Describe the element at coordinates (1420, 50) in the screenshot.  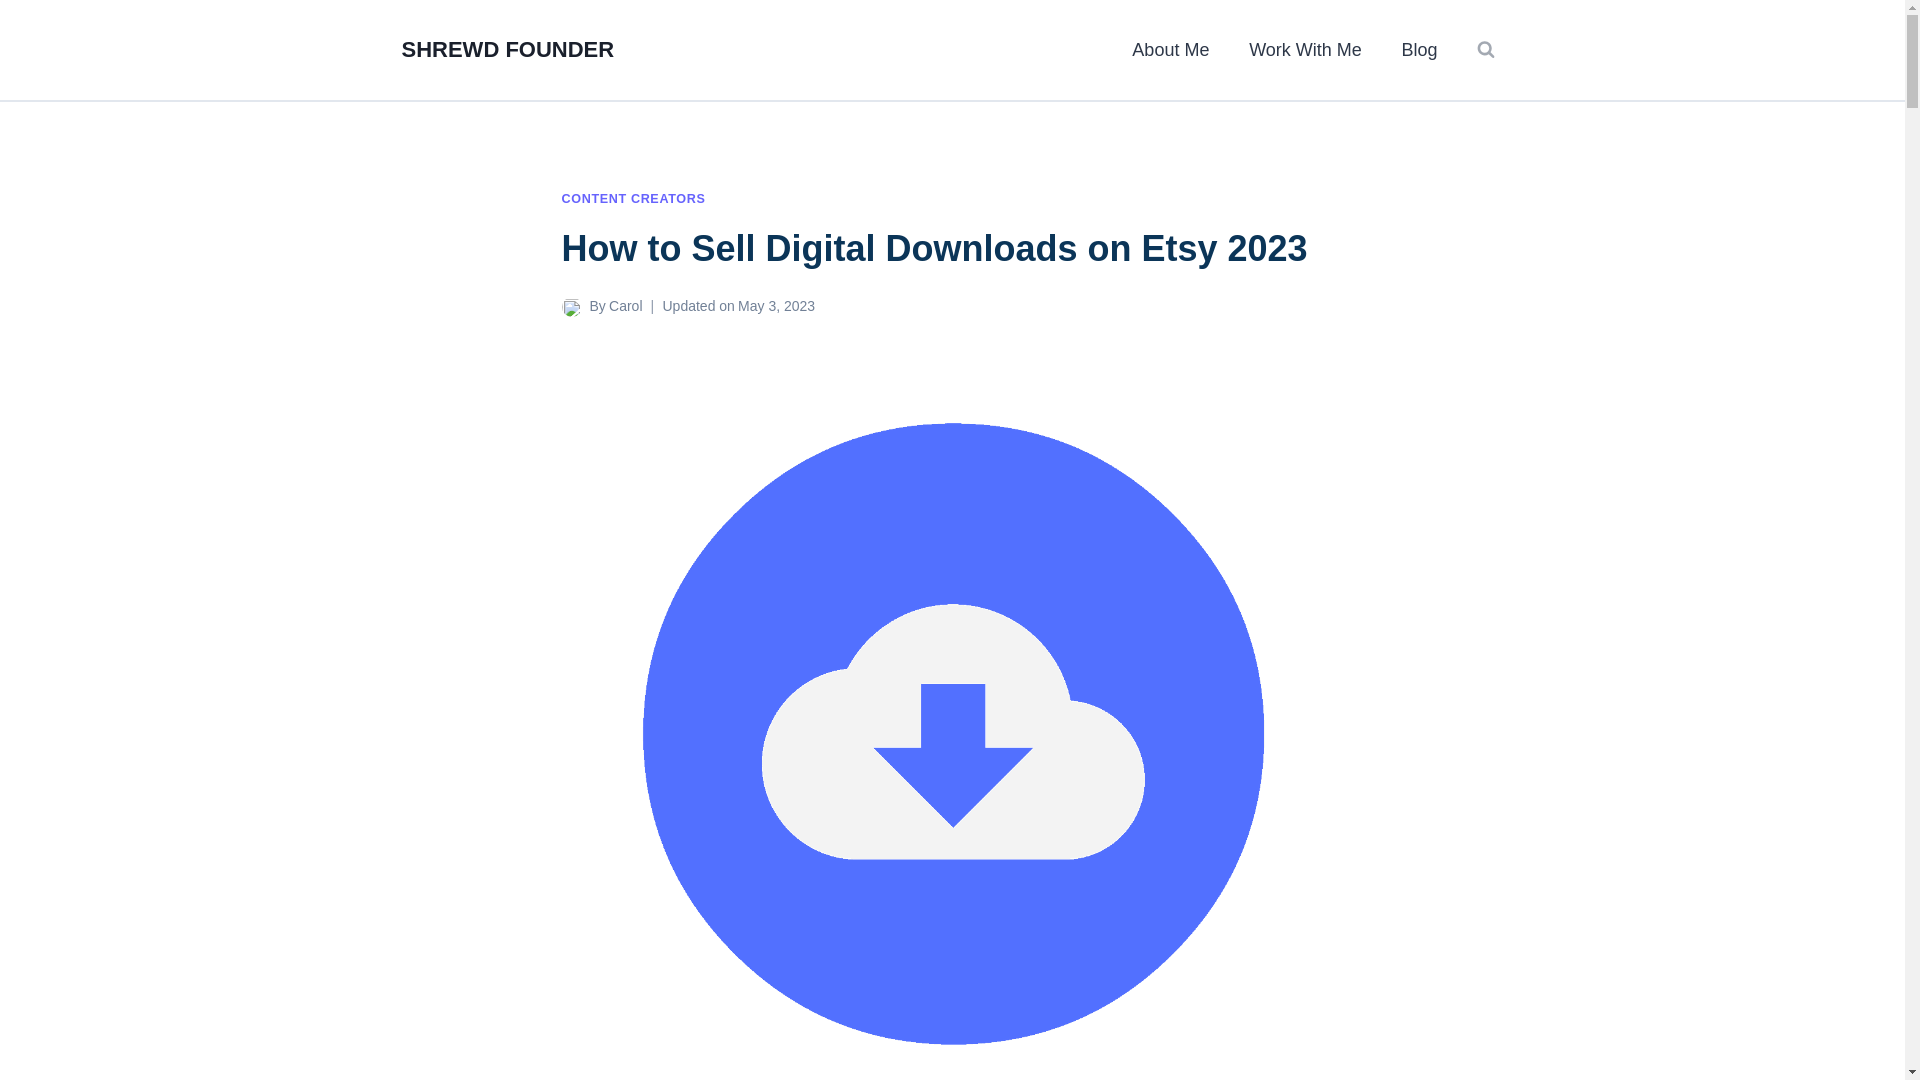
I see `Blog` at that location.